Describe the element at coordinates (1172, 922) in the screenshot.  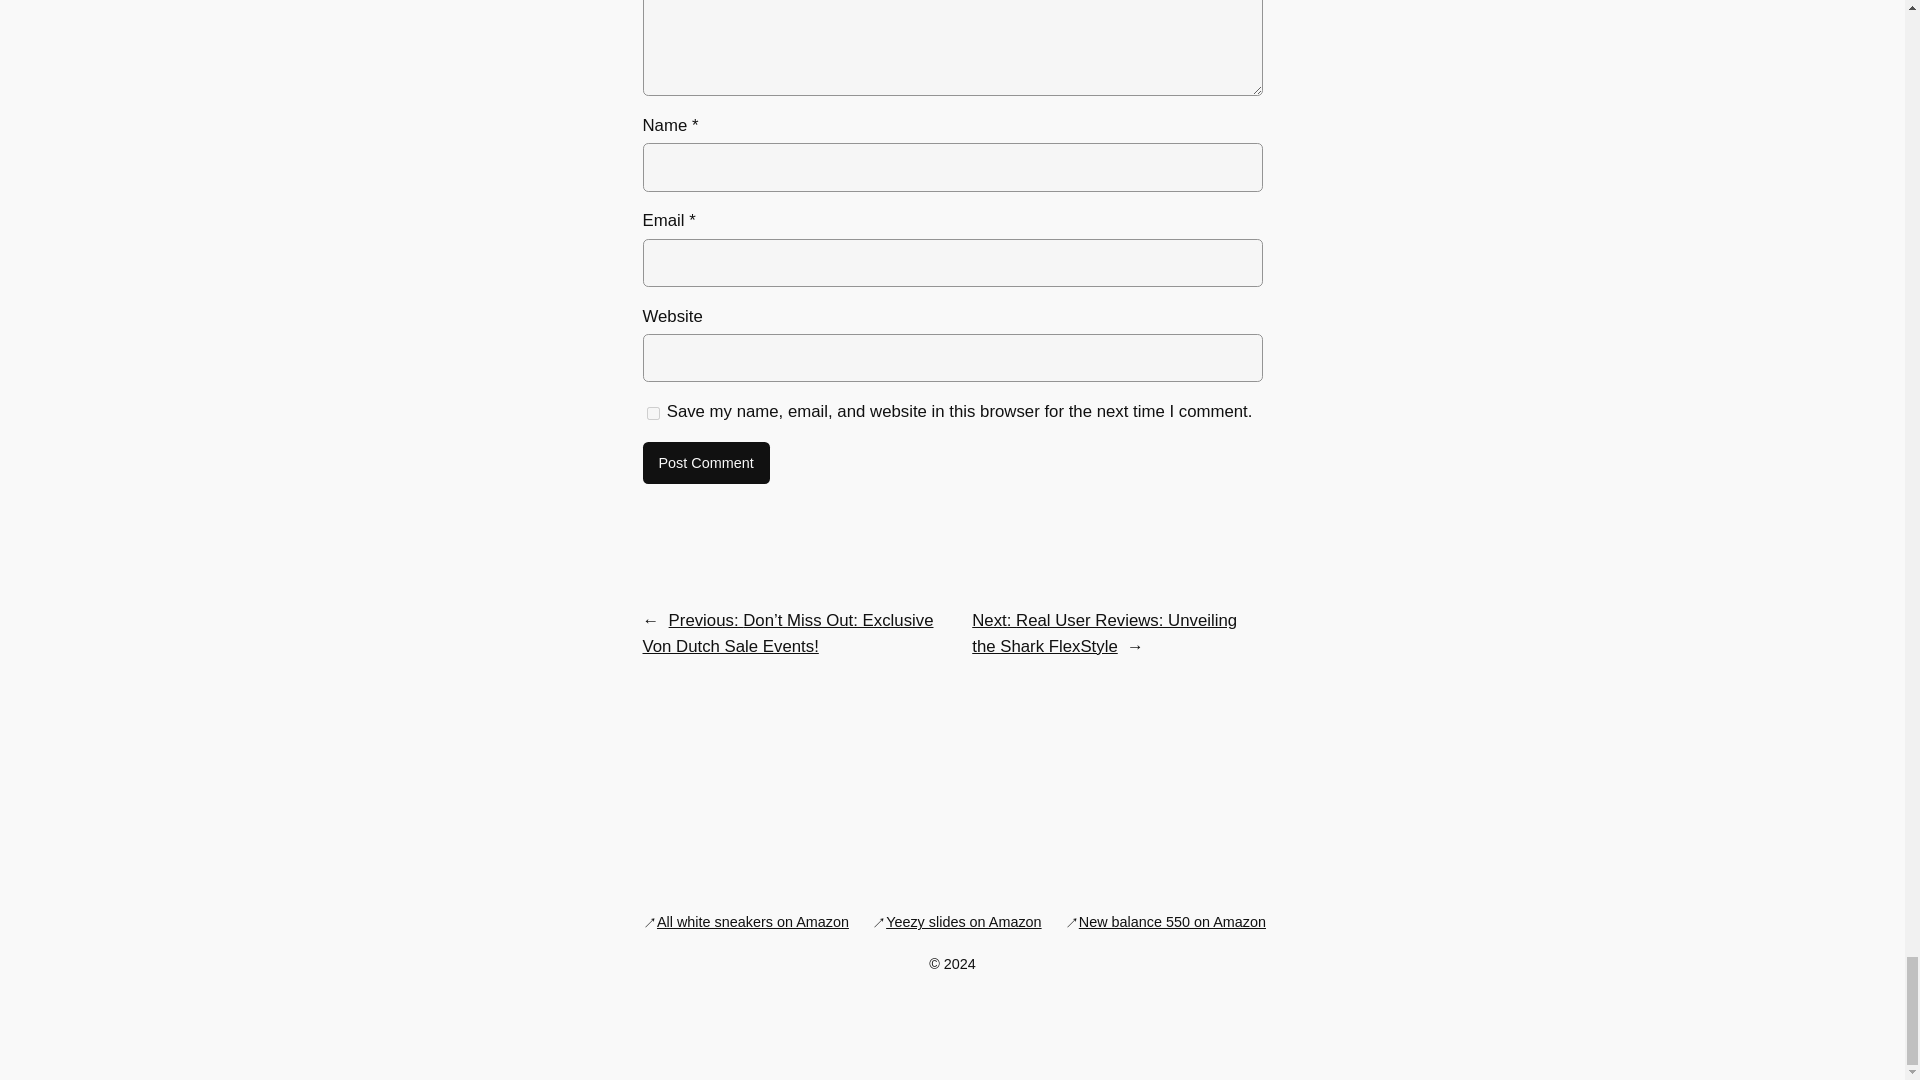
I see `New balance 550 on Amazon` at that location.